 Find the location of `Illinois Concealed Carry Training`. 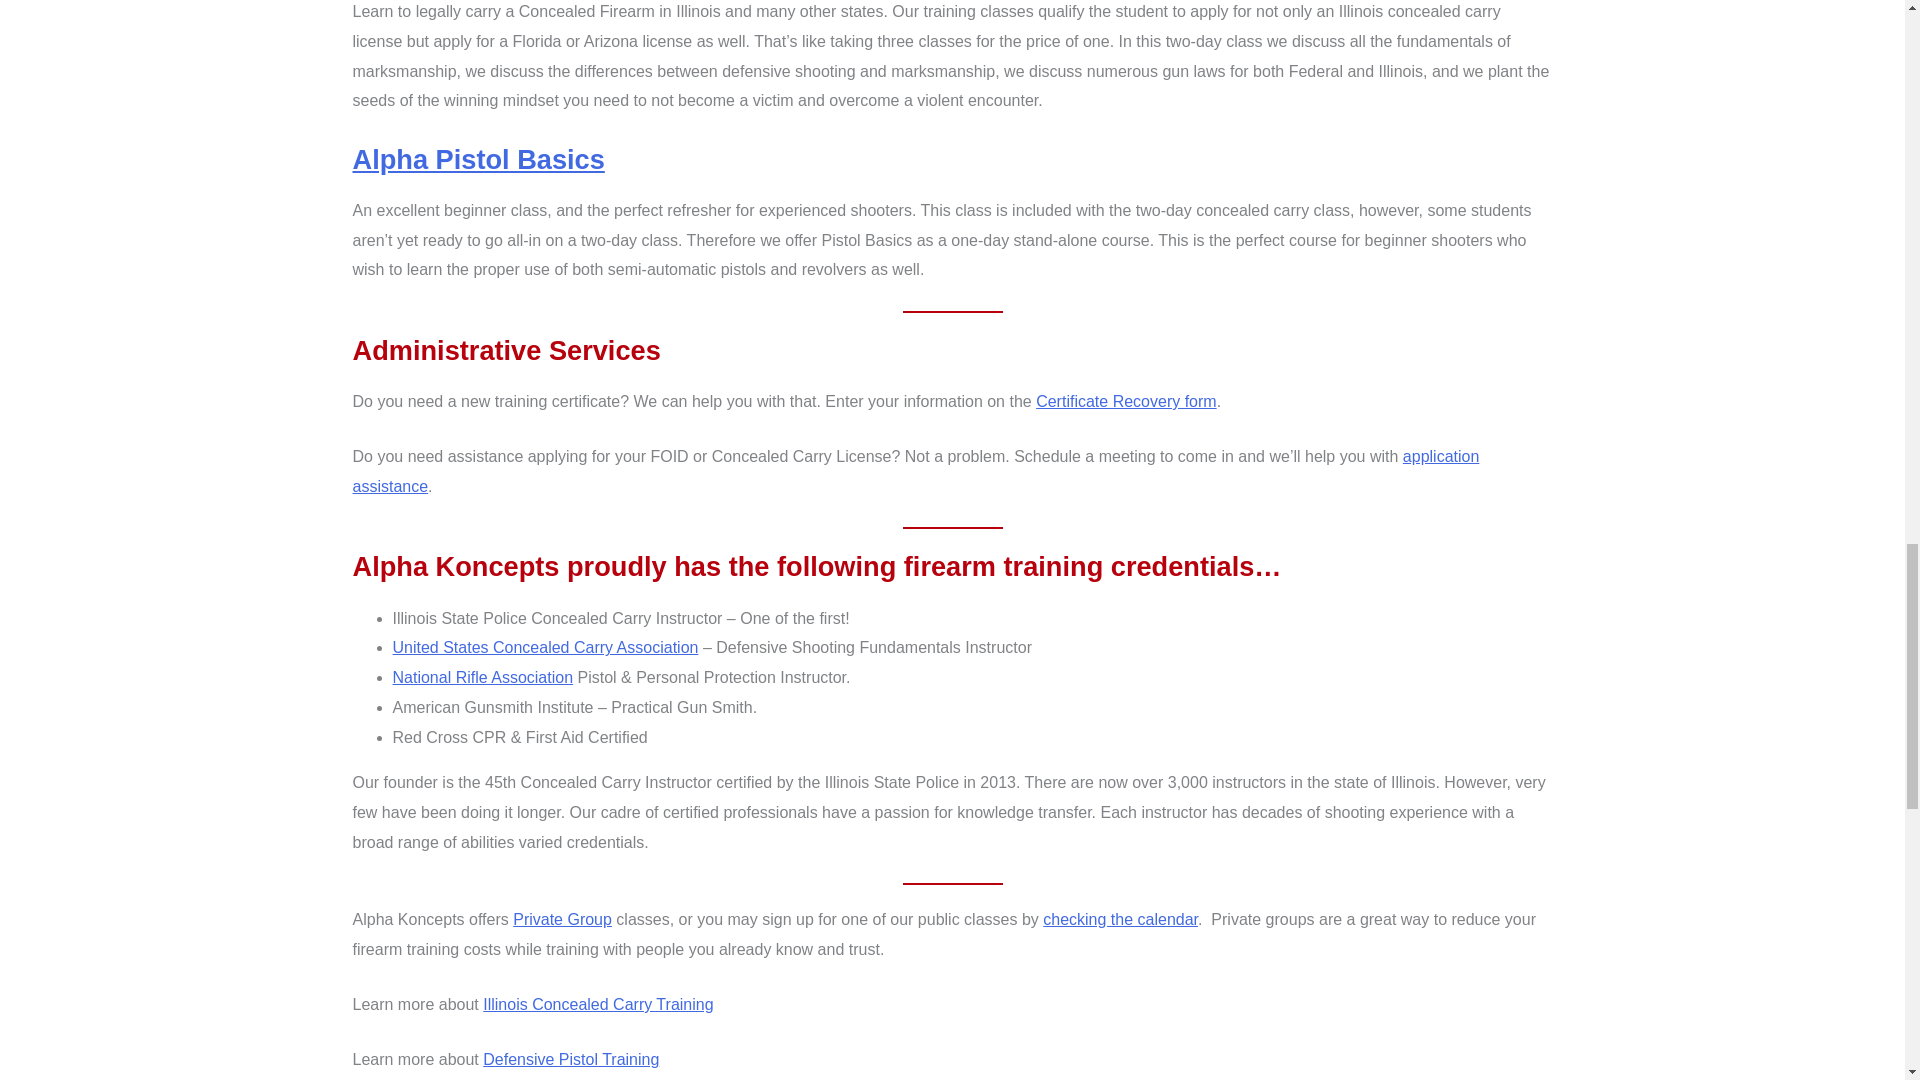

Illinois Concealed Carry Training is located at coordinates (598, 1004).